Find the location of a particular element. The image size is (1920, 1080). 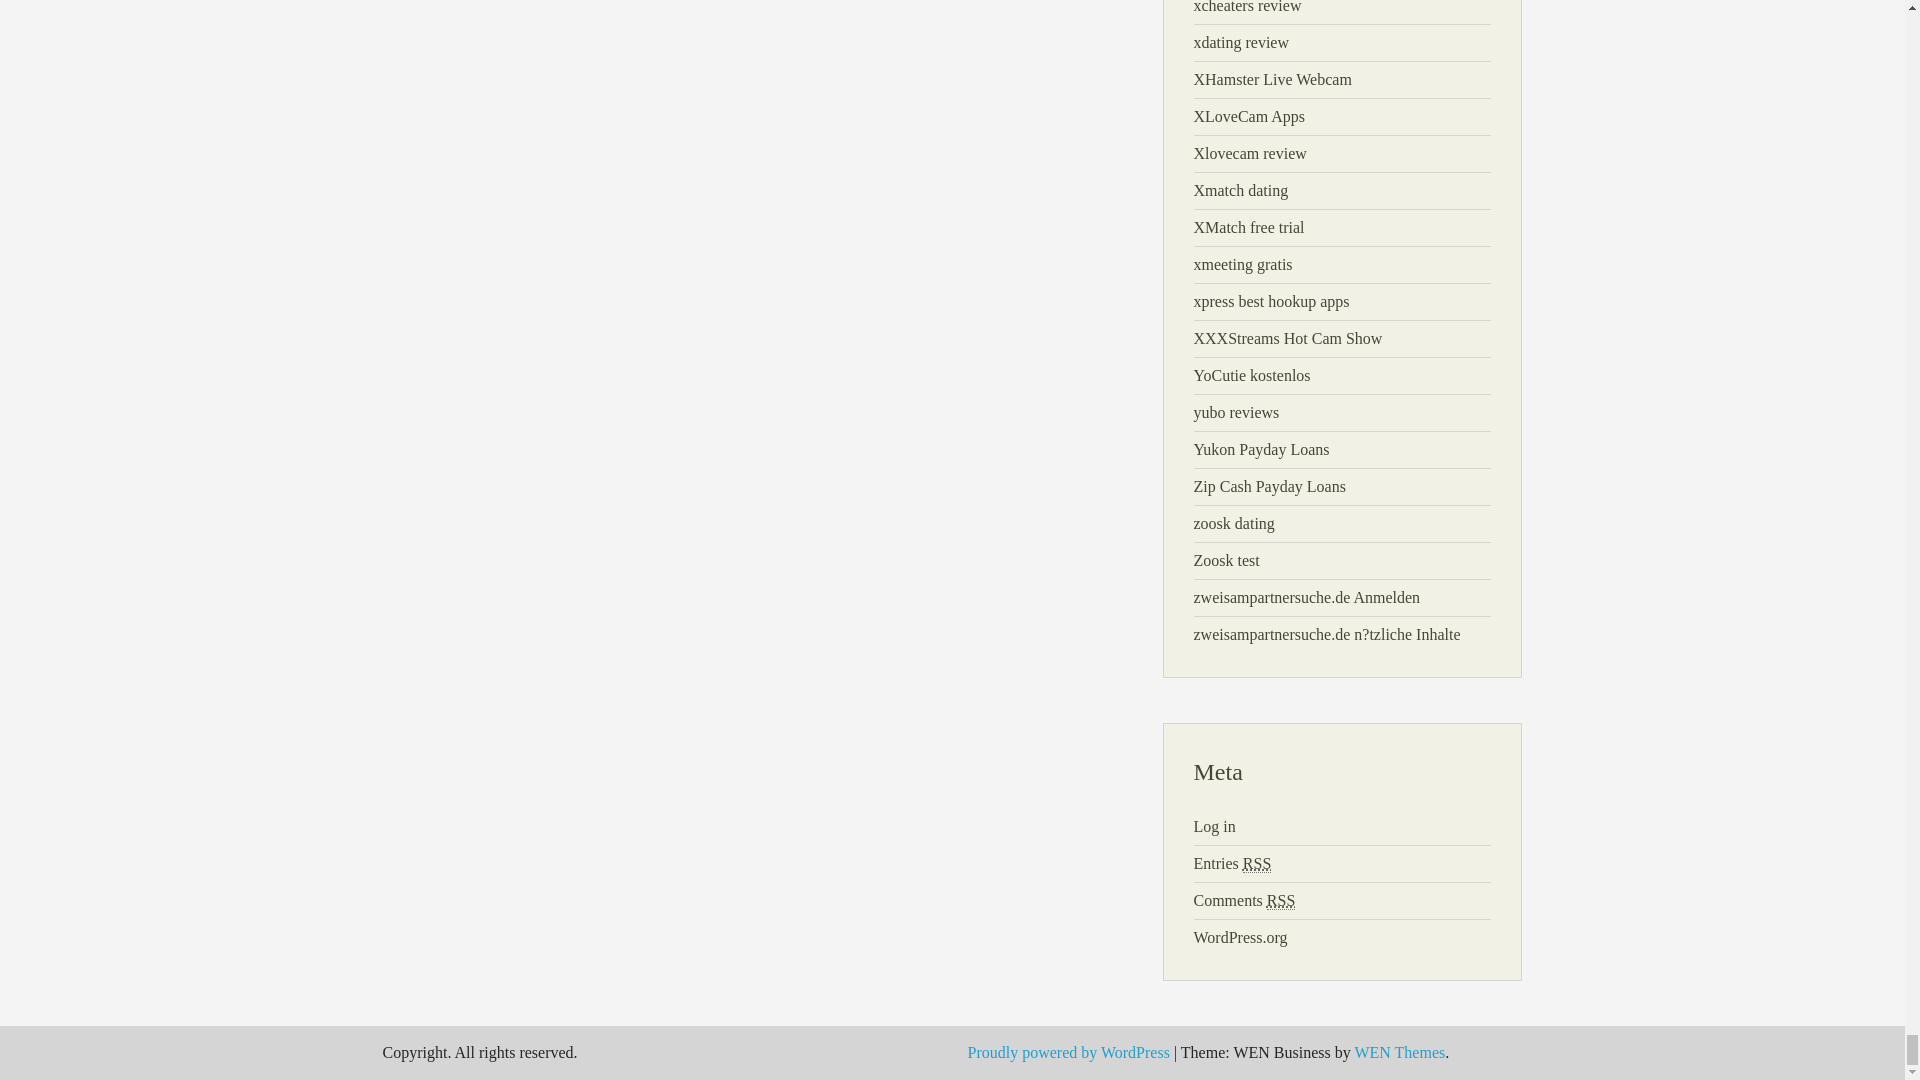

Really Simple Syndication is located at coordinates (1256, 864).